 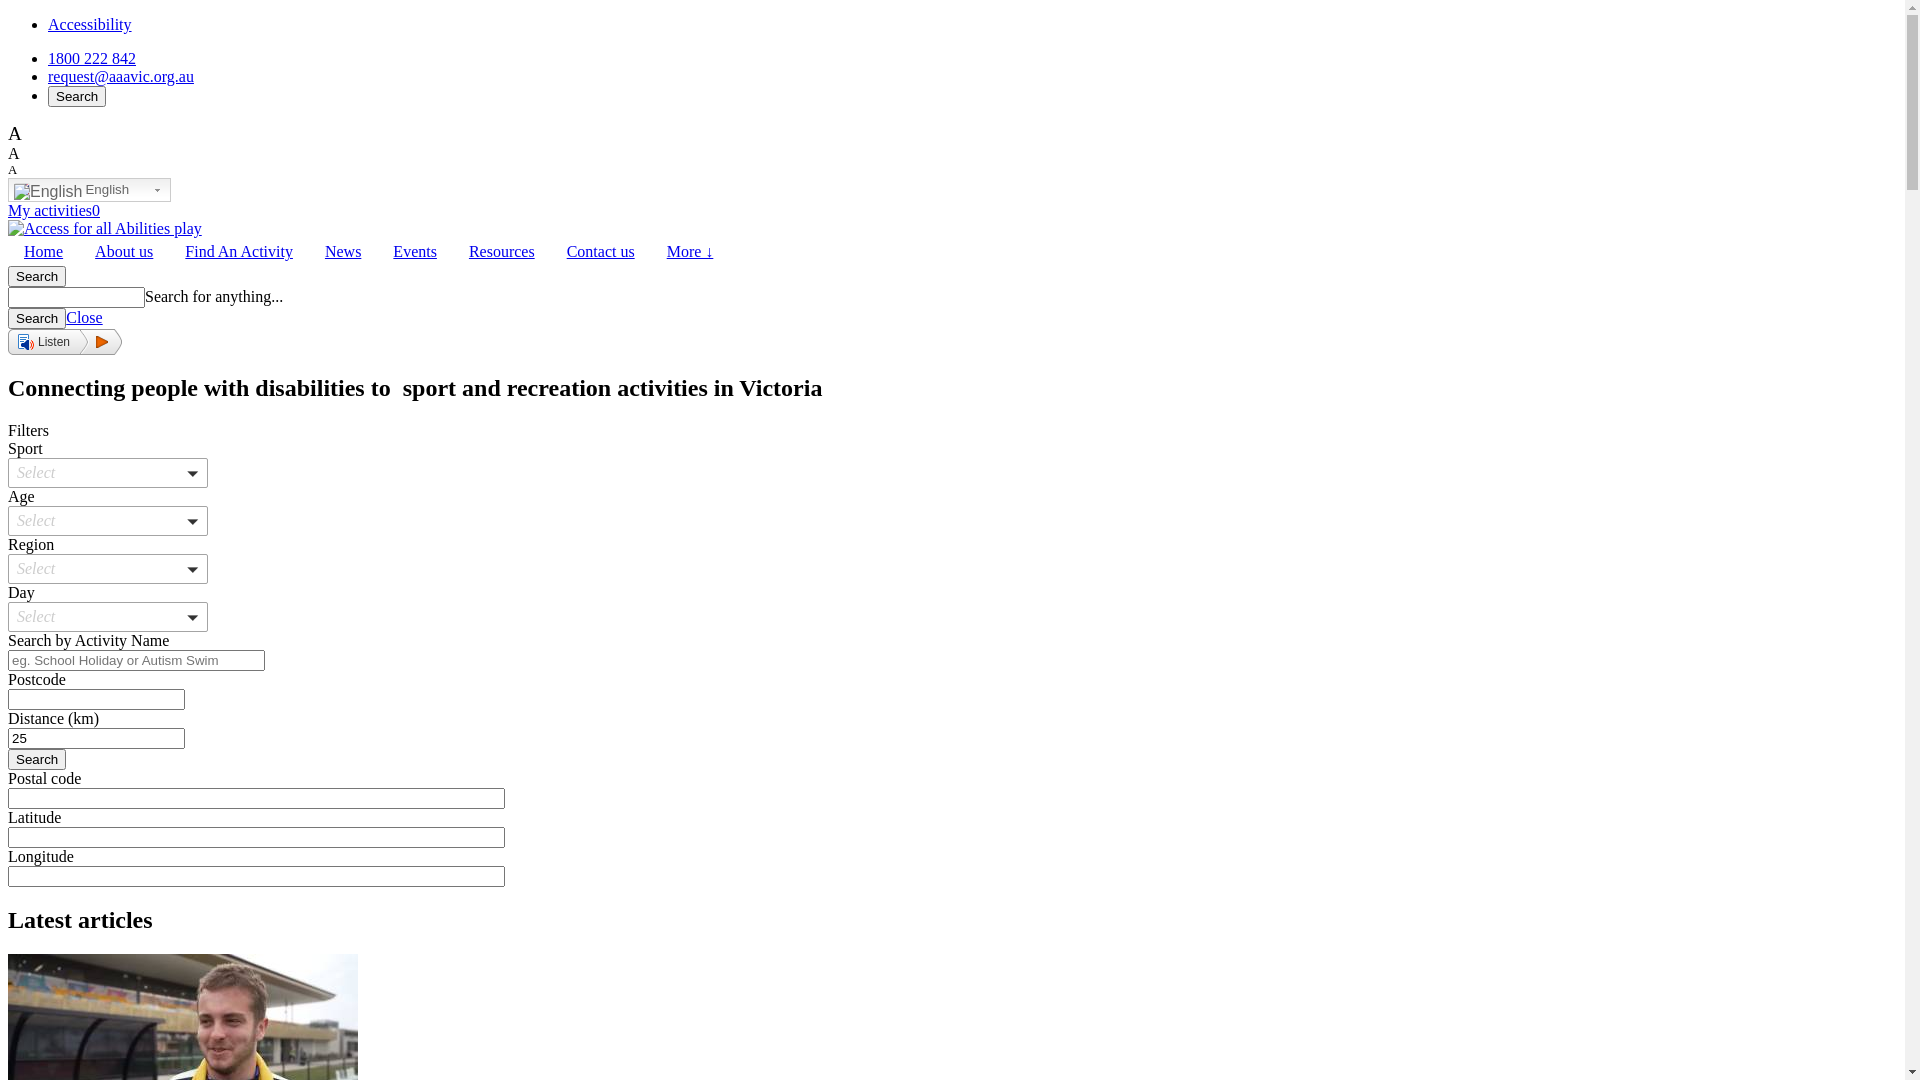 I want to click on News, so click(x=343, y=252).